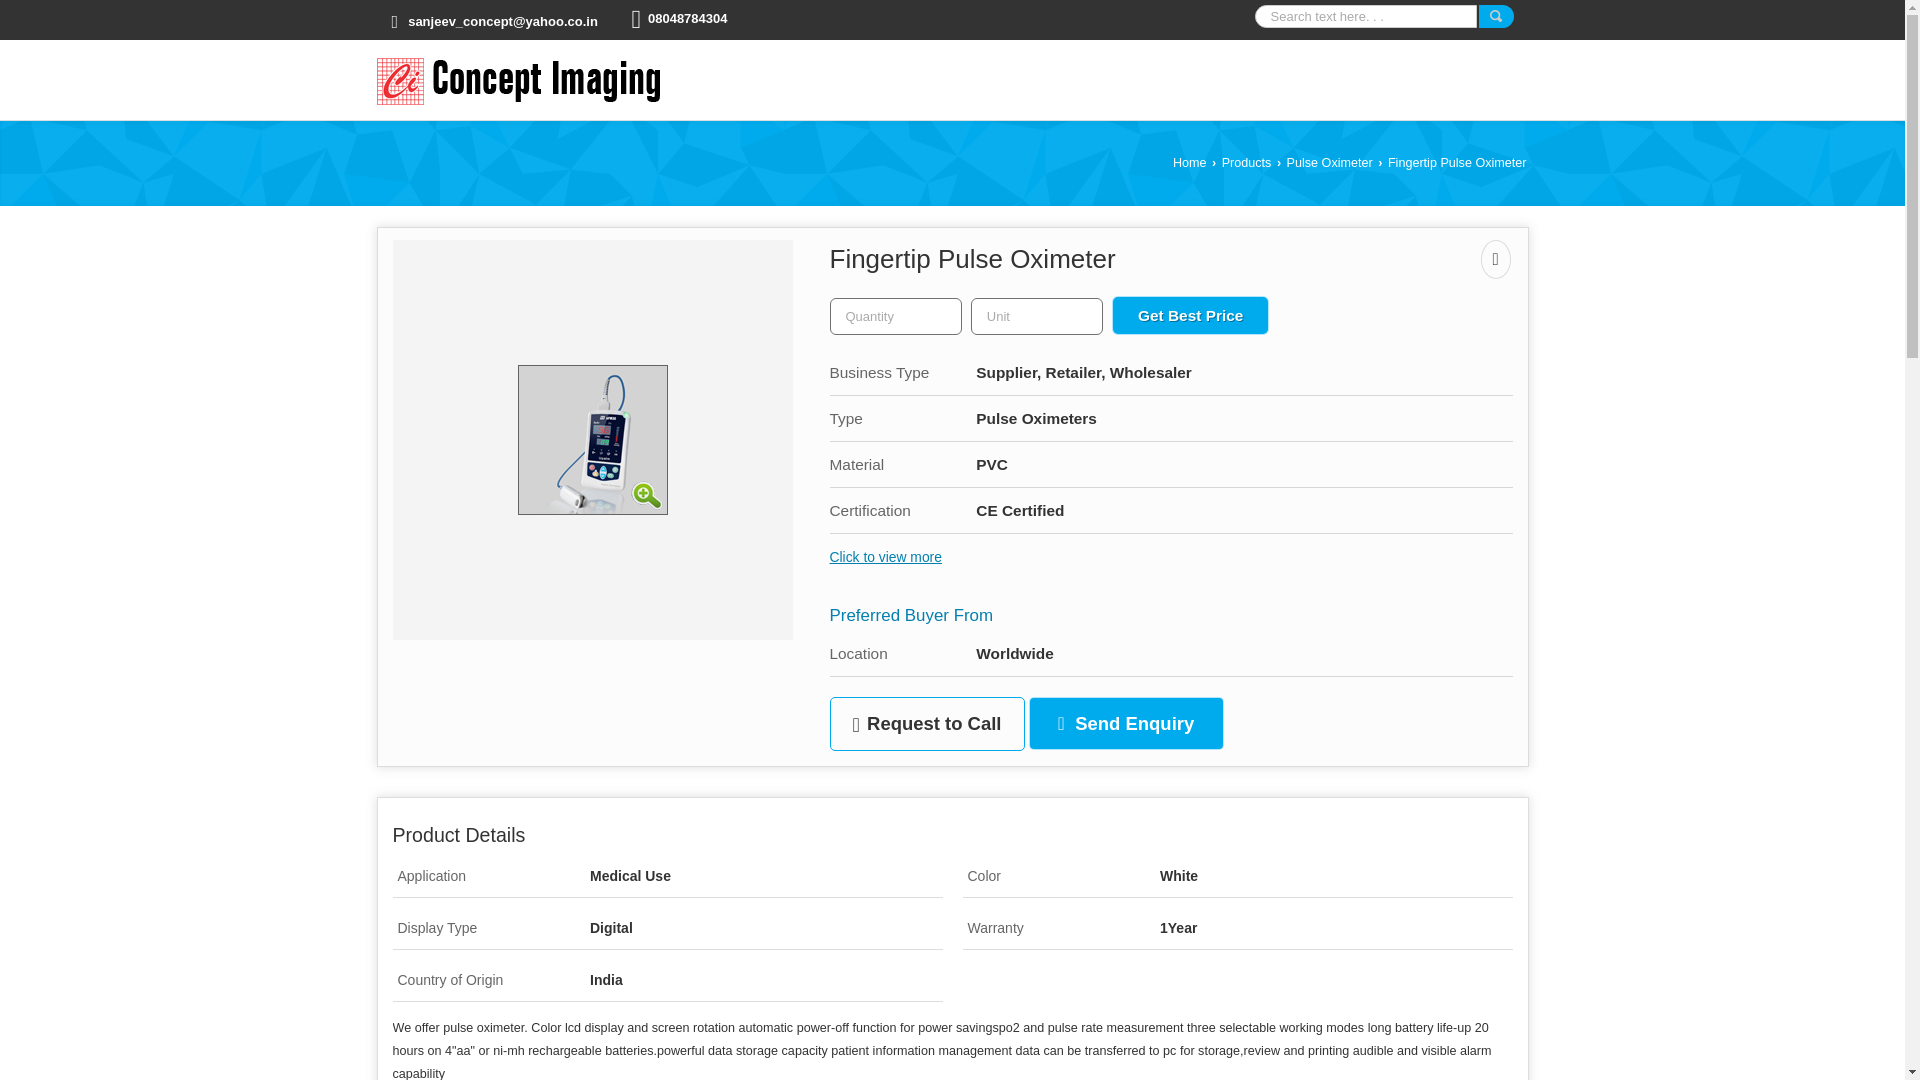 The image size is (1920, 1080). Describe the element at coordinates (522, 80) in the screenshot. I see `Concept Imaging` at that location.